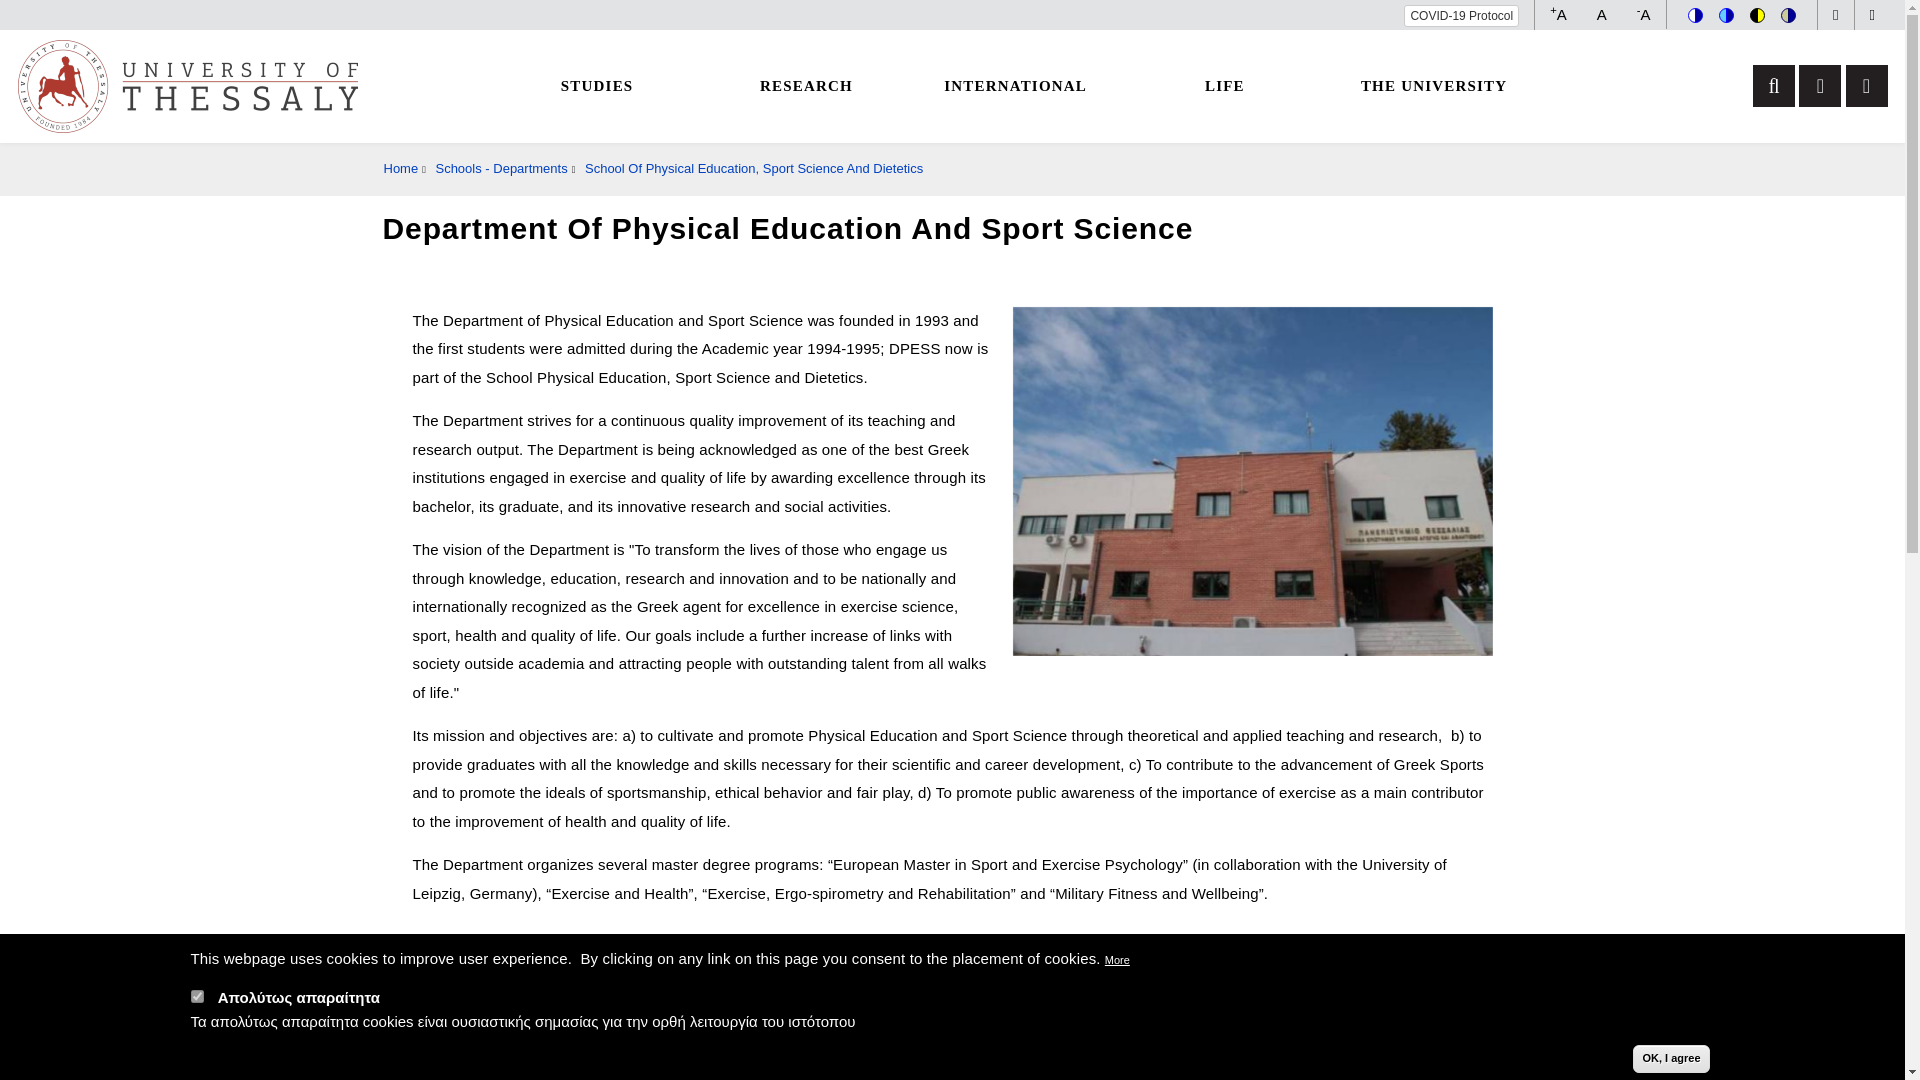 This screenshot has height=1080, width=1920. I want to click on Phone Directory, so click(1872, 15).